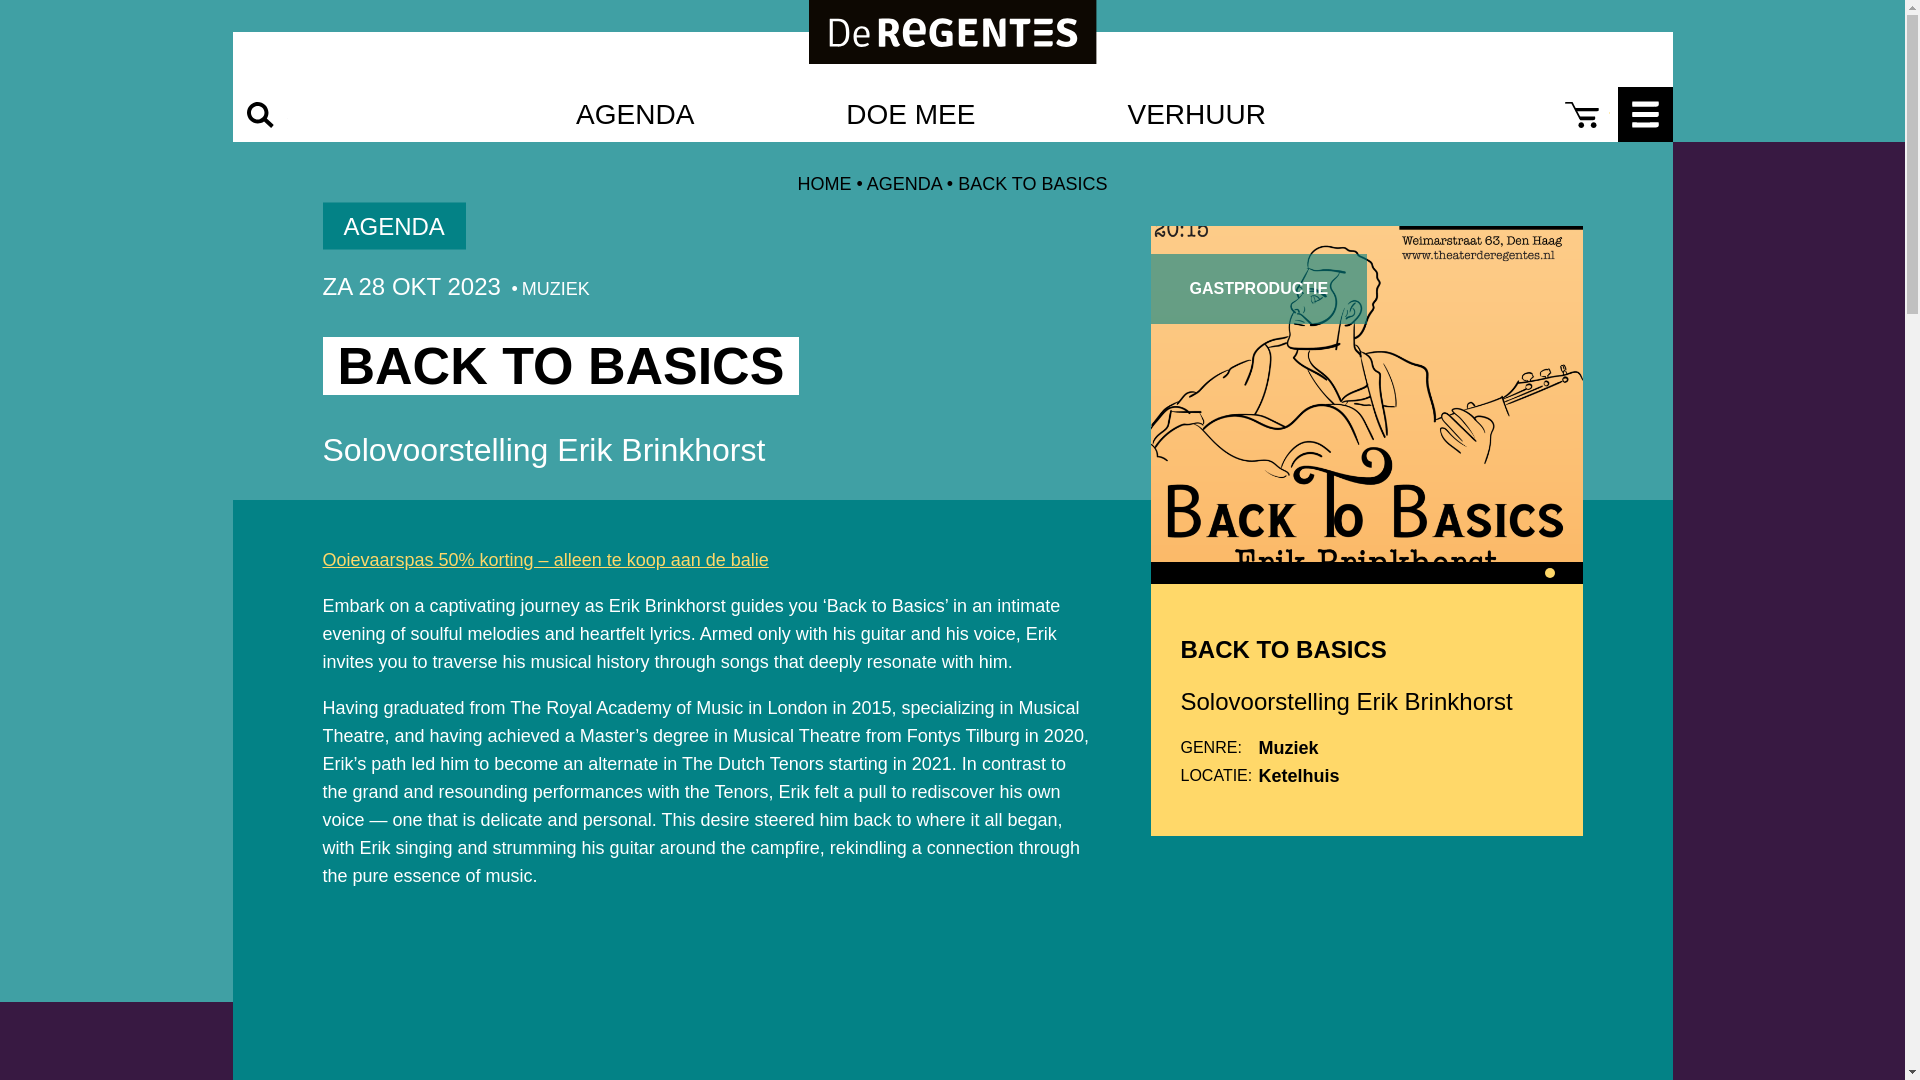 Image resolution: width=1920 pixels, height=1080 pixels. What do you see at coordinates (1196, 114) in the screenshot?
I see `VERHUUR` at bounding box center [1196, 114].